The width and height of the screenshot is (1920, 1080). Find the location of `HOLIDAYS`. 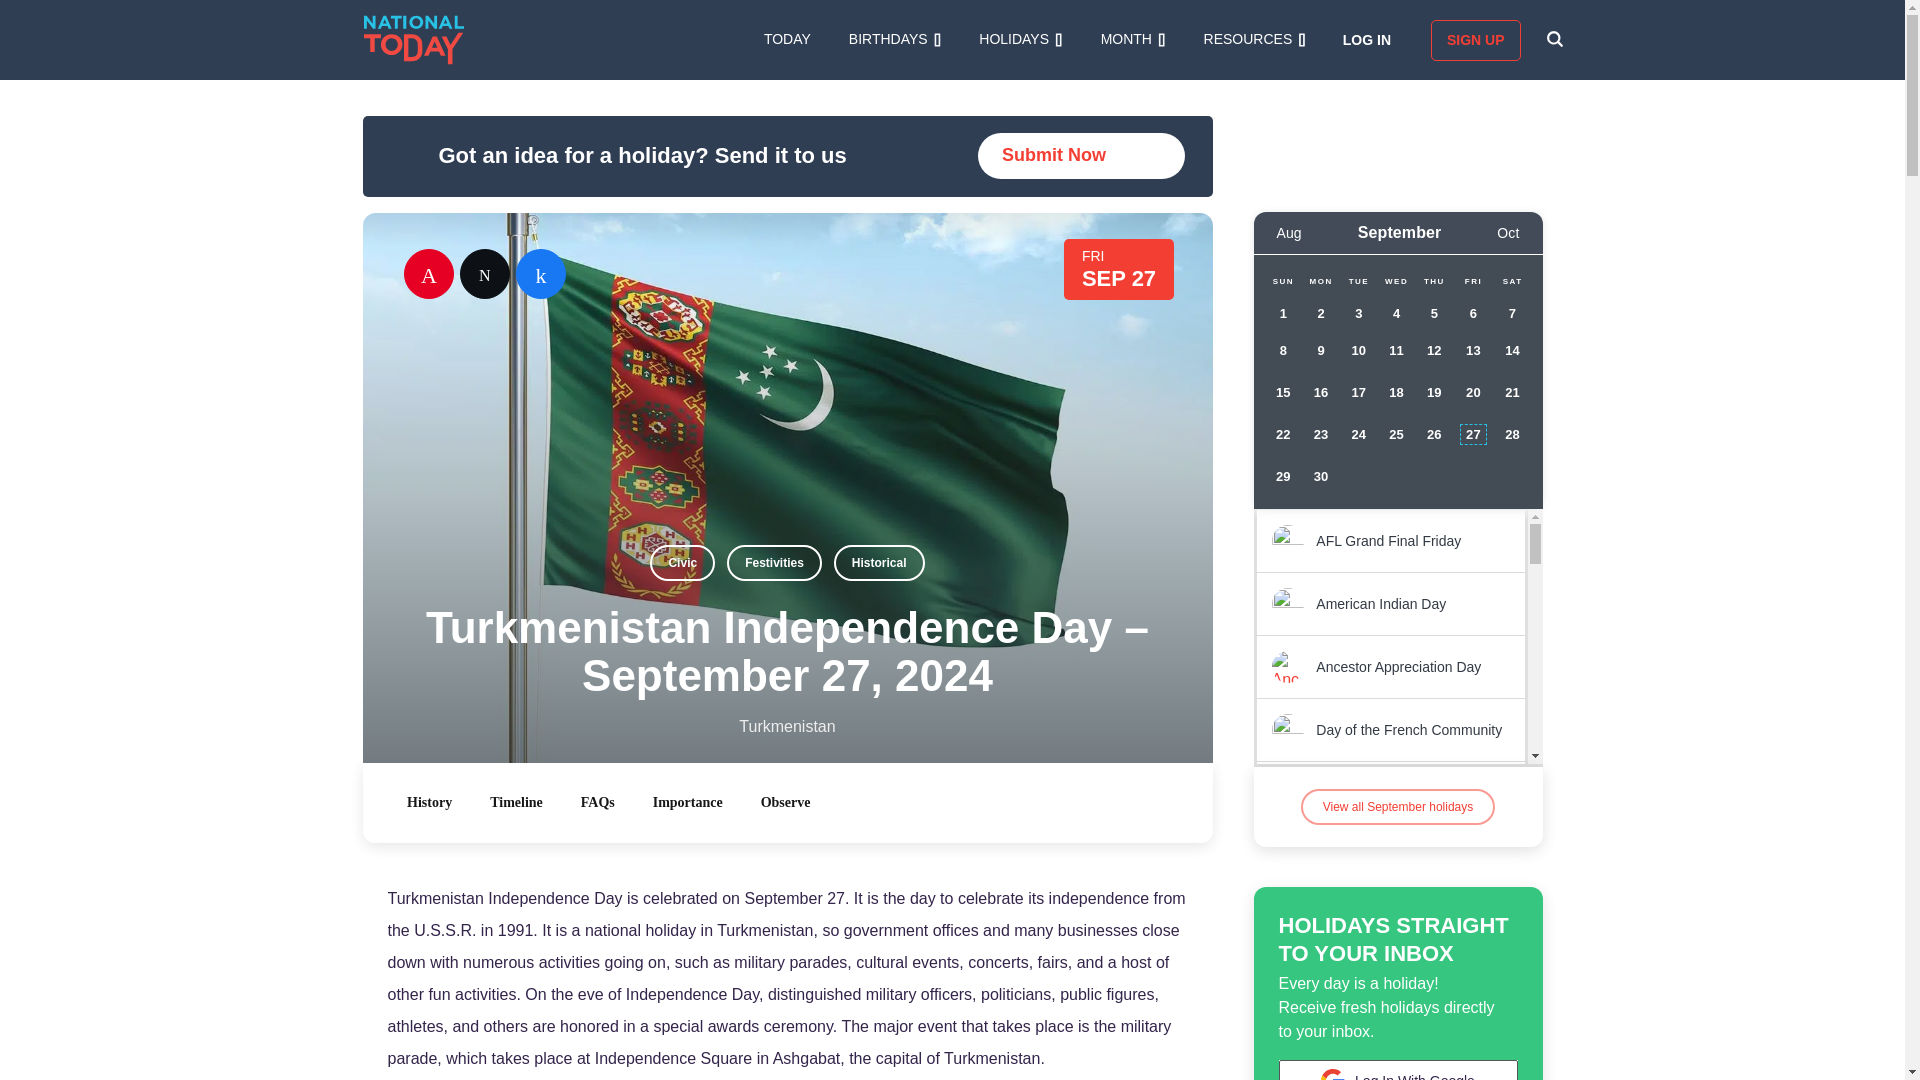

HOLIDAYS is located at coordinates (1020, 39).